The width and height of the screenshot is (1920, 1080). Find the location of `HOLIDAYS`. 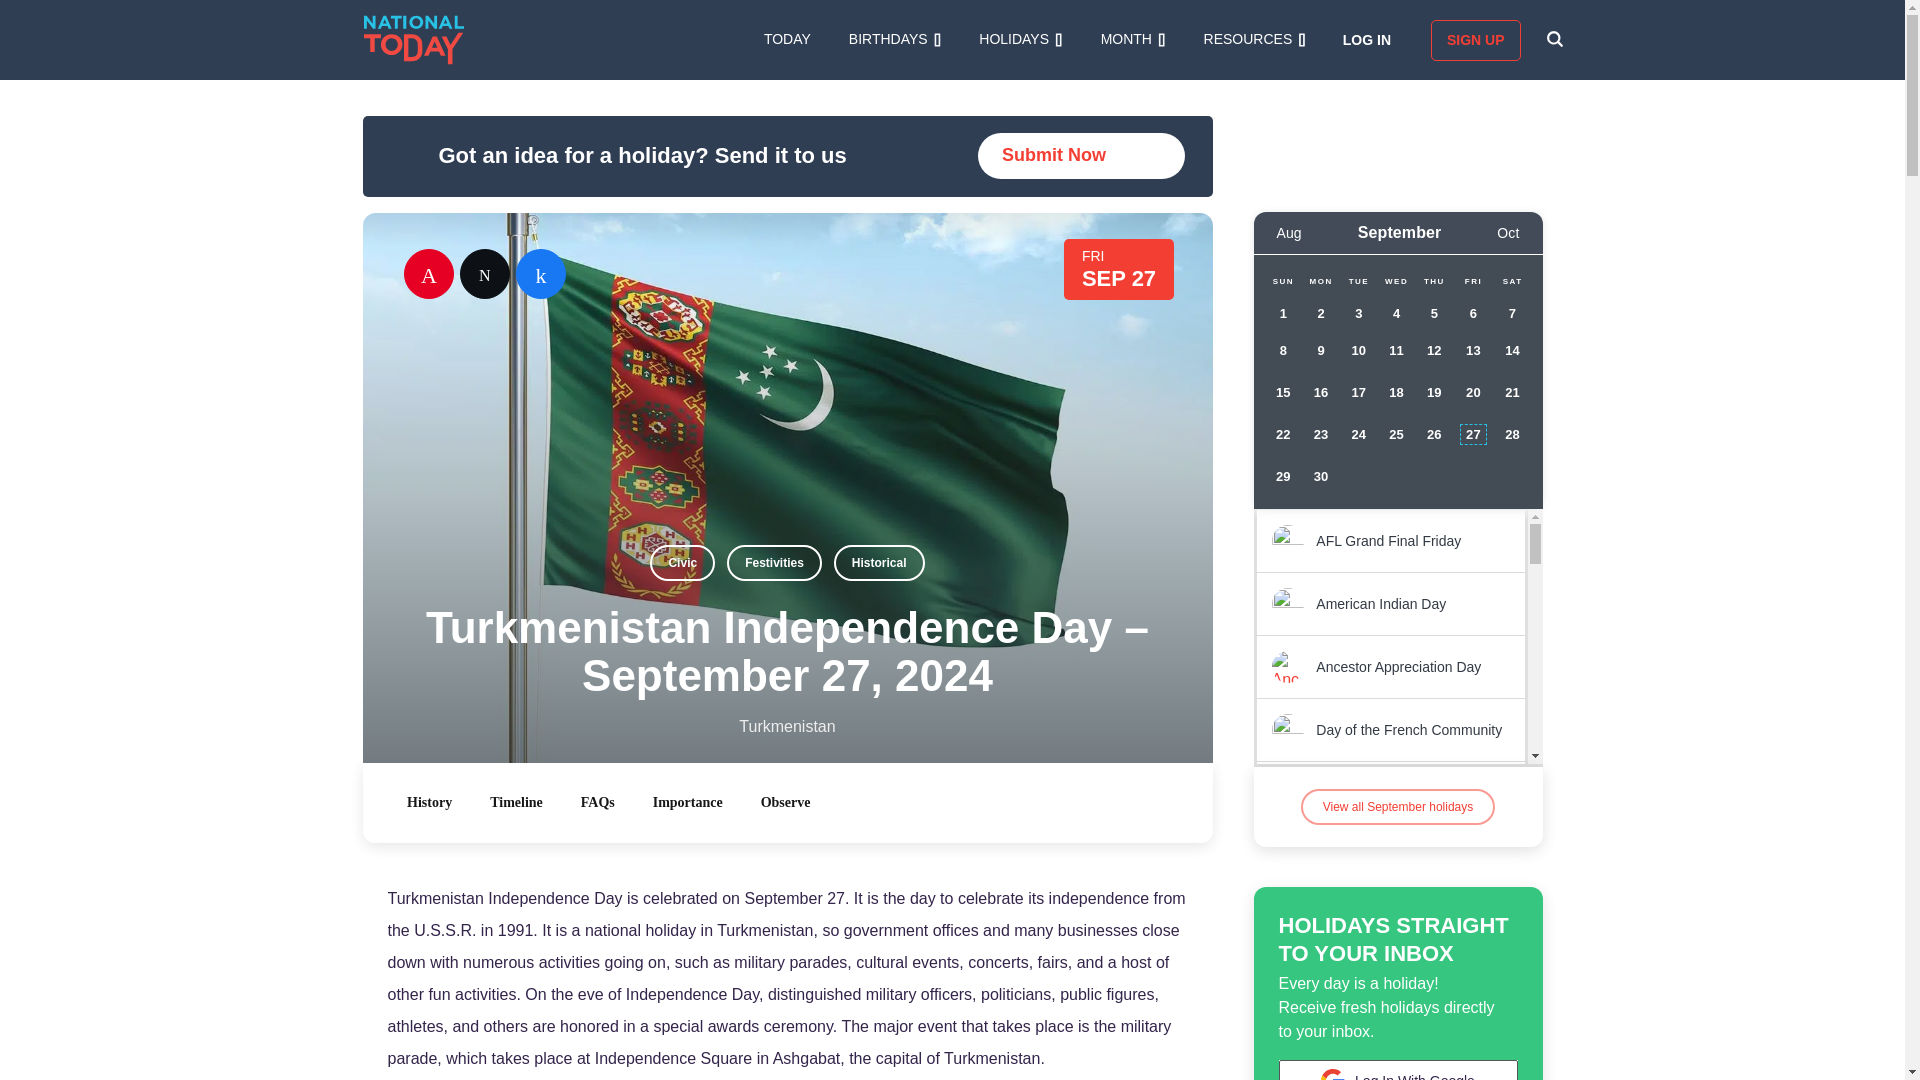

HOLIDAYS is located at coordinates (1020, 39).